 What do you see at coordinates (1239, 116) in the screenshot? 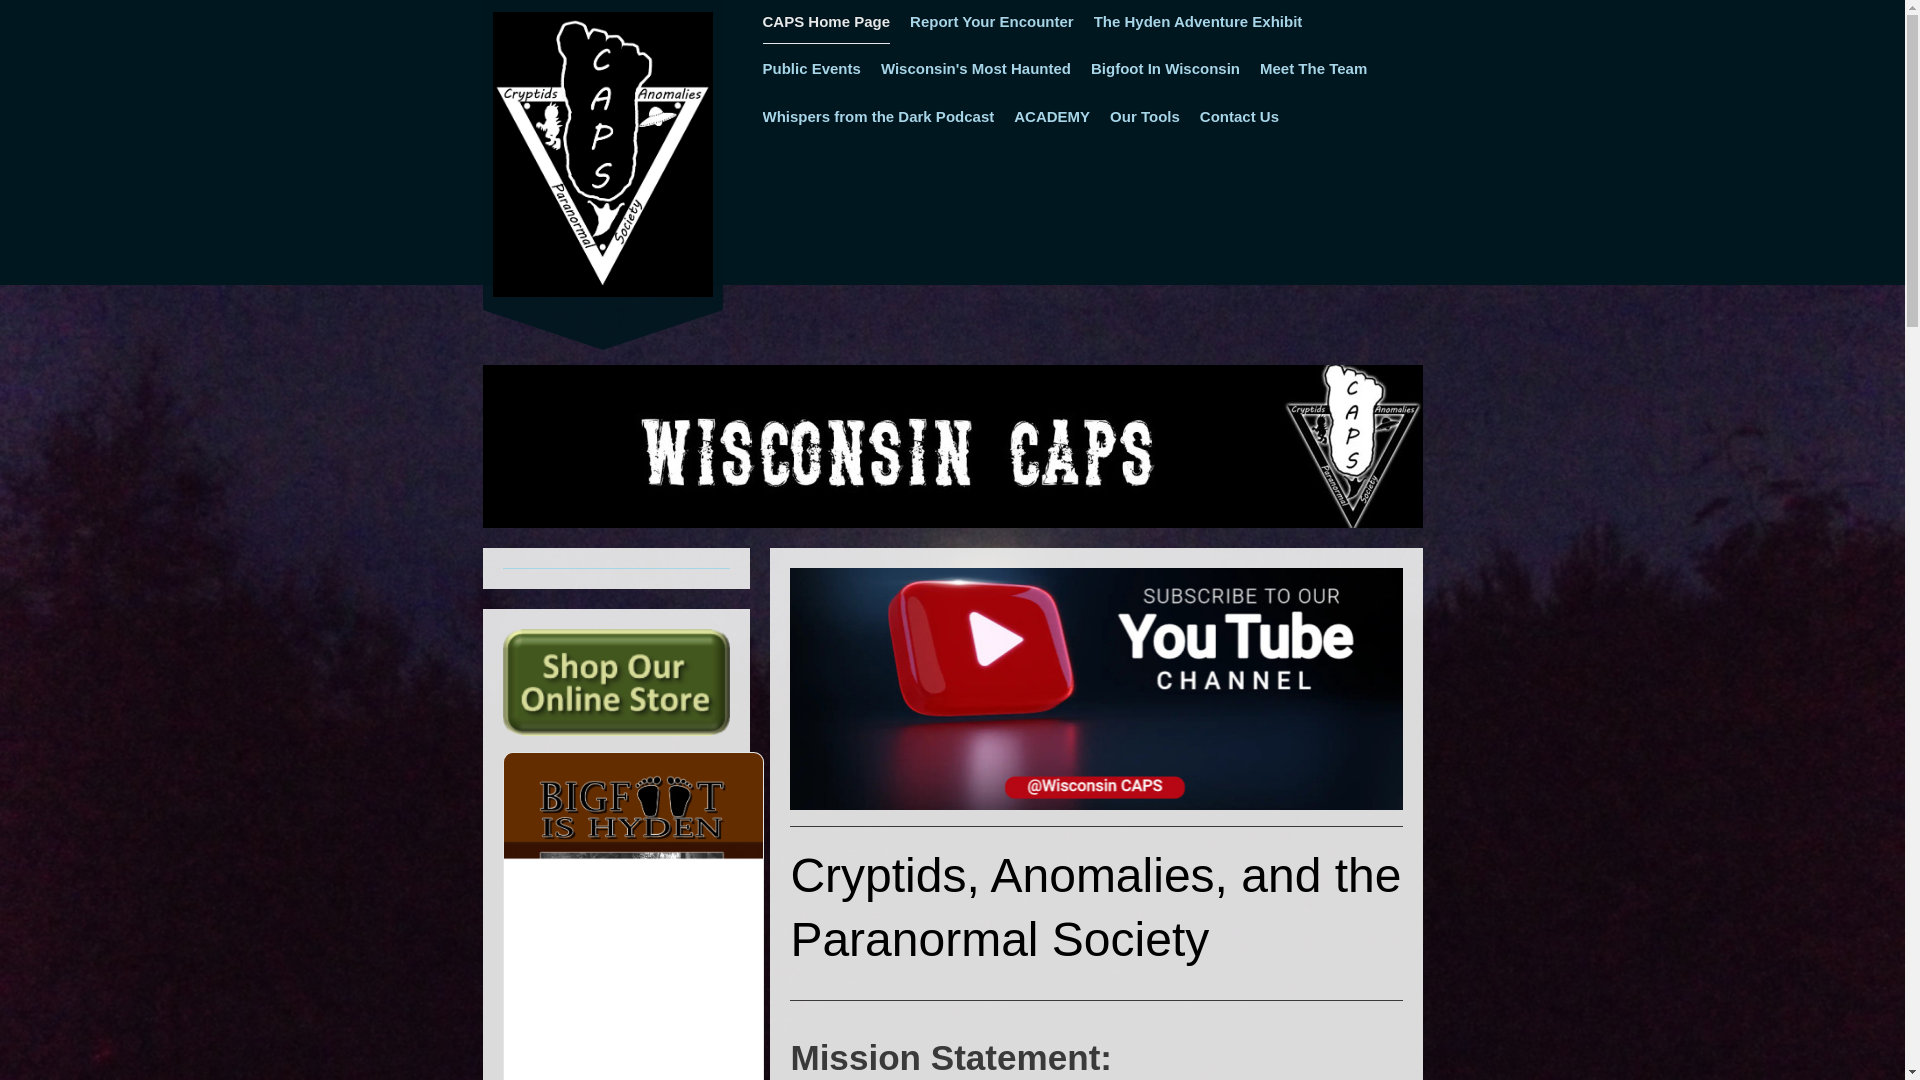
I see `Contact Us` at bounding box center [1239, 116].